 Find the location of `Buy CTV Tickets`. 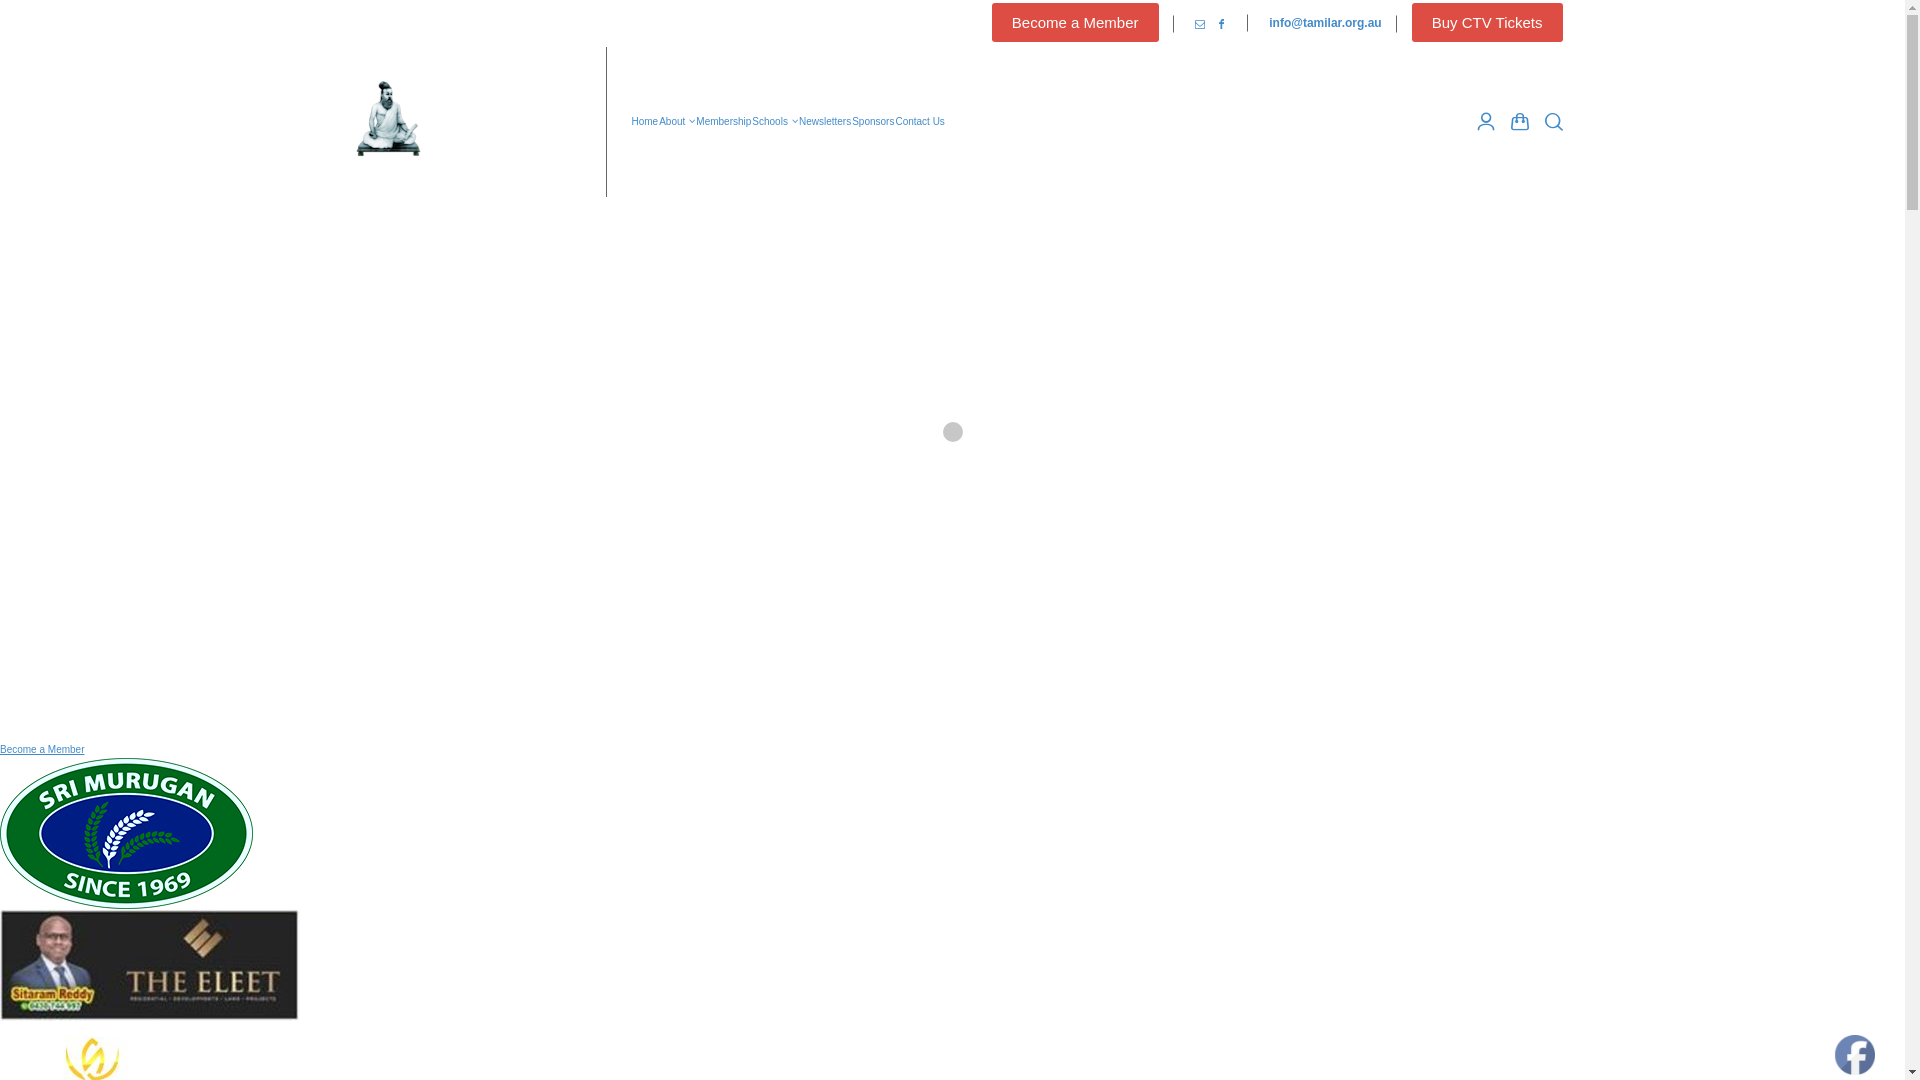

Buy CTV Tickets is located at coordinates (1488, 22).